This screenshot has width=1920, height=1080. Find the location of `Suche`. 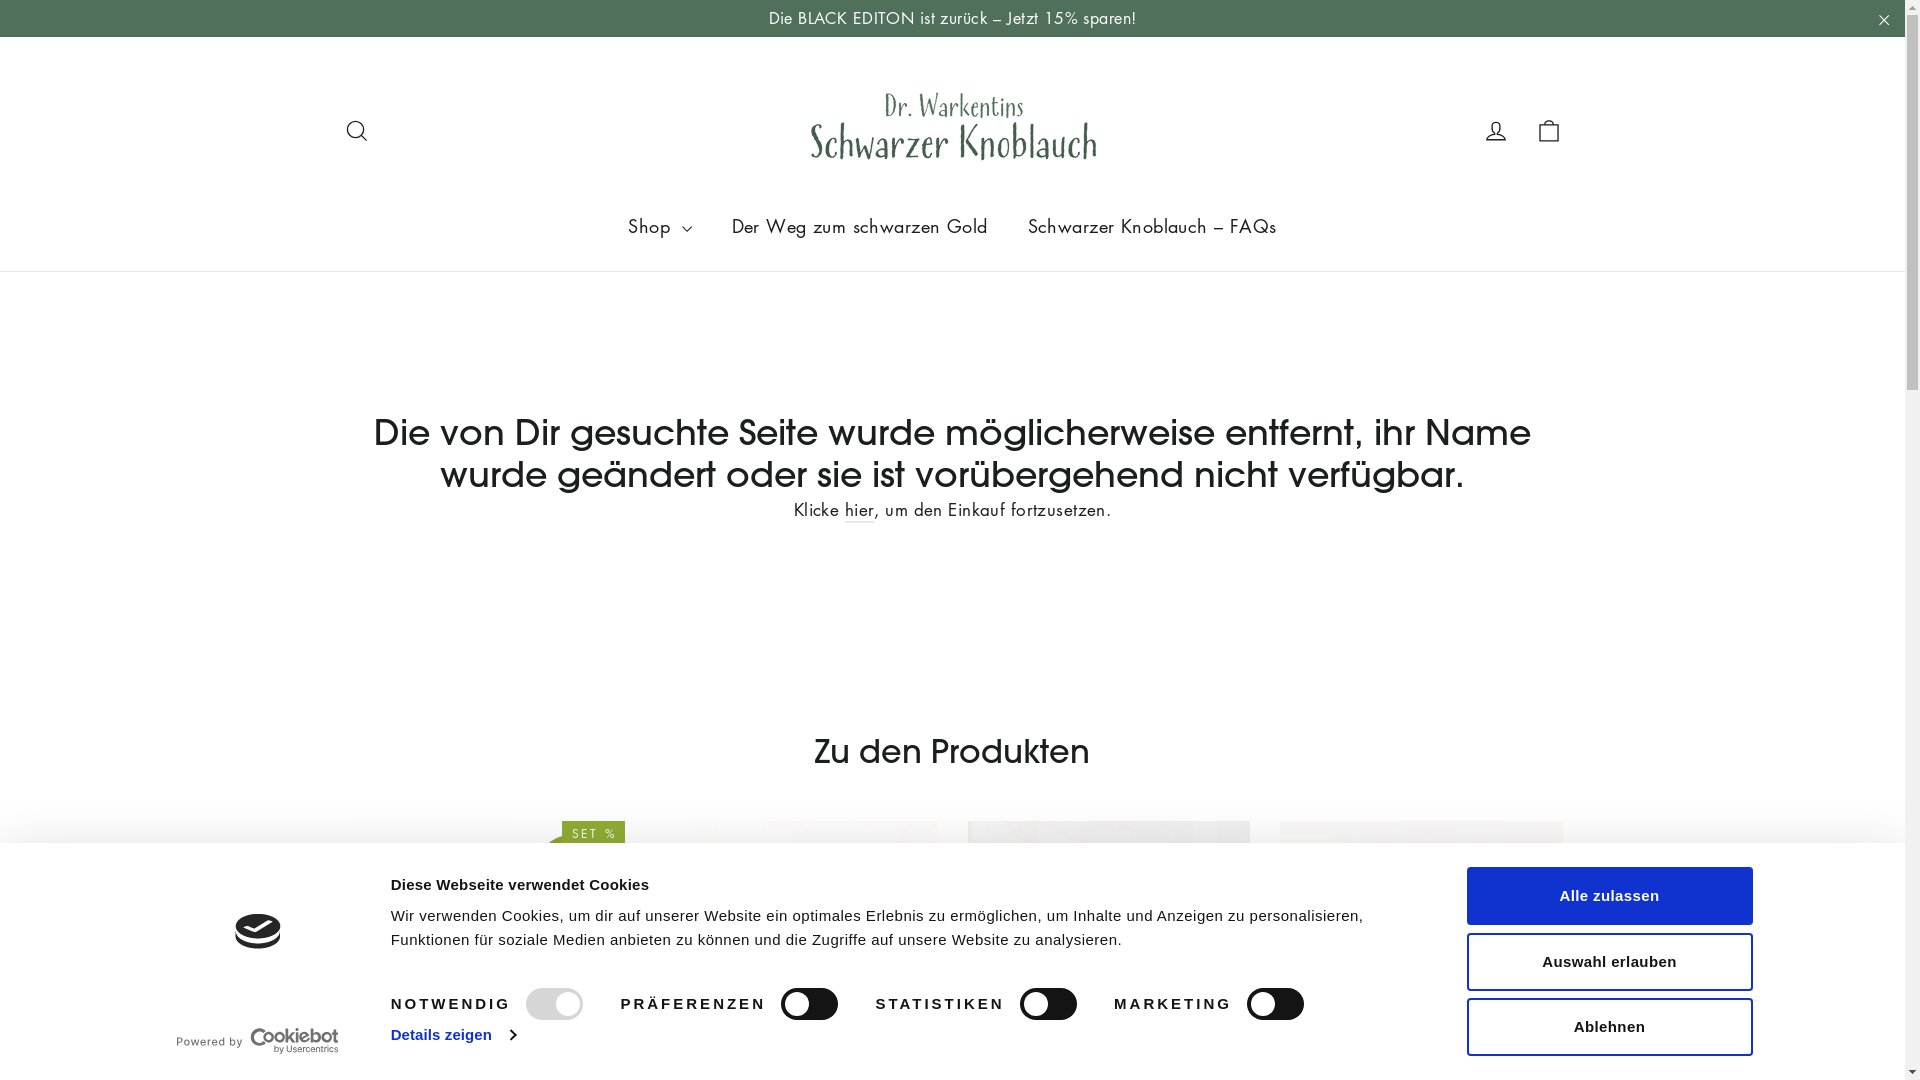

Suche is located at coordinates (356, 129).